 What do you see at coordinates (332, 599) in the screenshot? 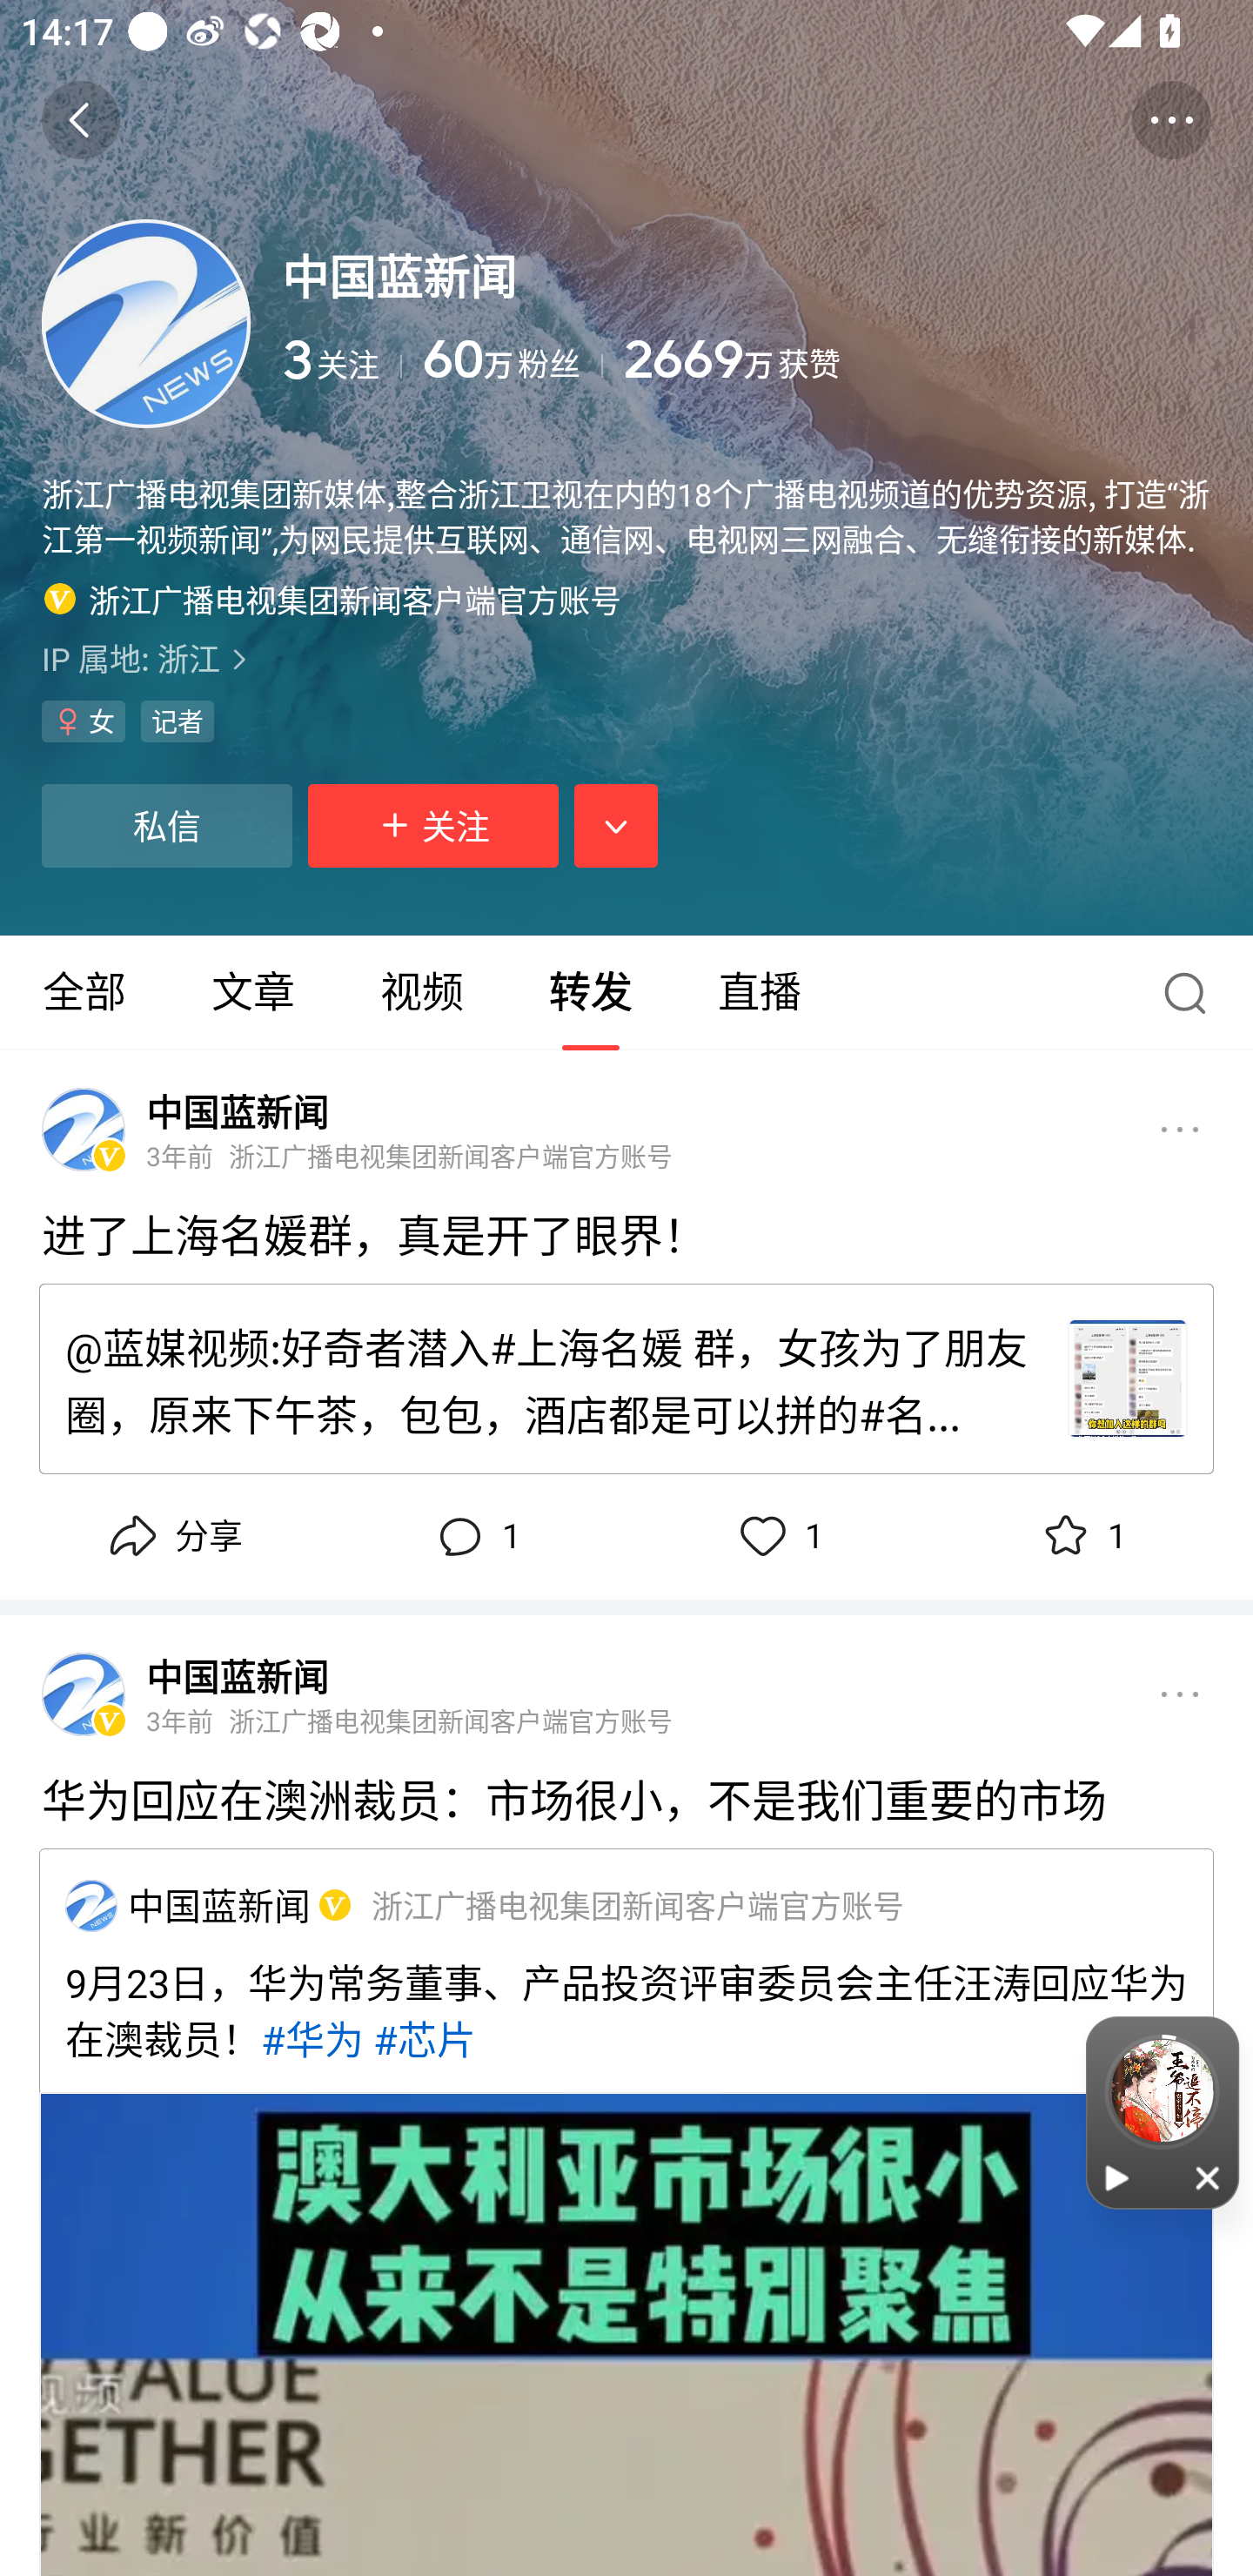
I see `浙江广播电视集团新闻客户端官方账号` at bounding box center [332, 599].